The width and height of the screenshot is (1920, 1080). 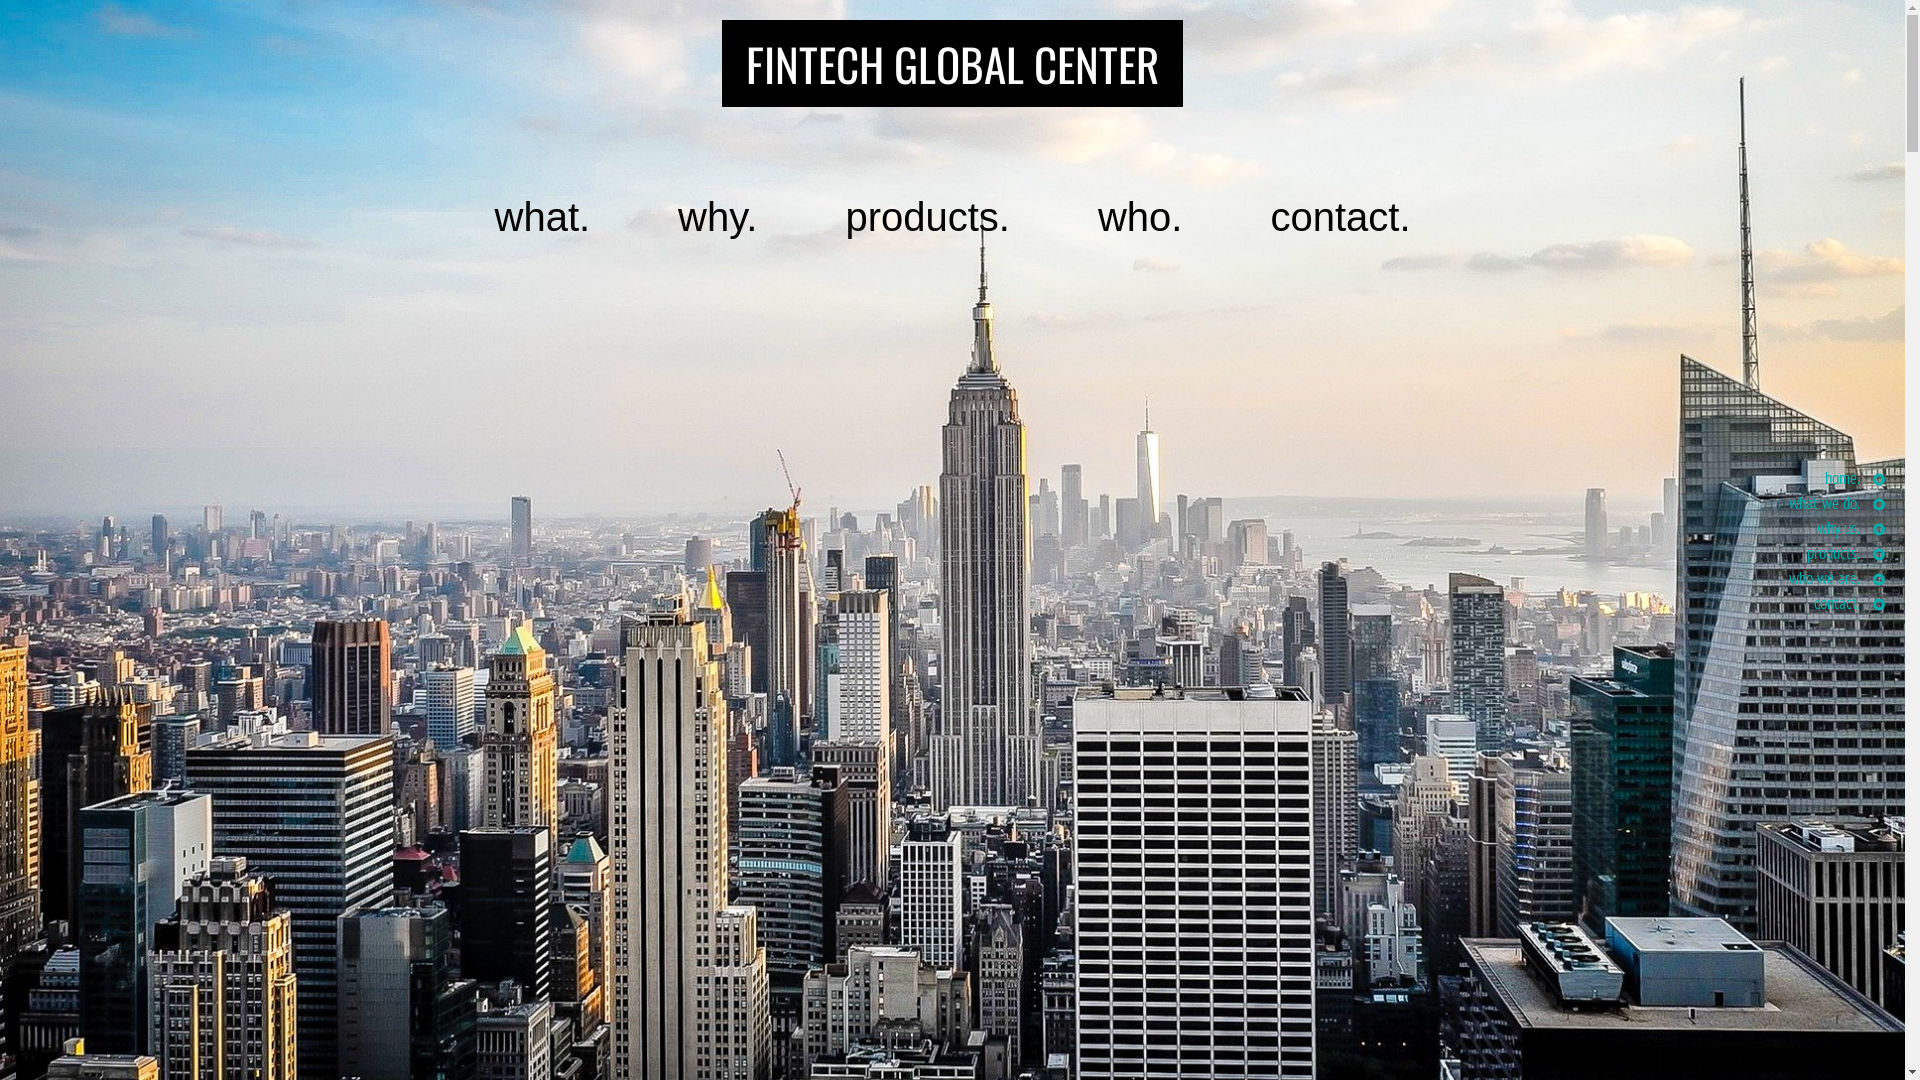 What do you see at coordinates (1851, 527) in the screenshot?
I see `why us.` at bounding box center [1851, 527].